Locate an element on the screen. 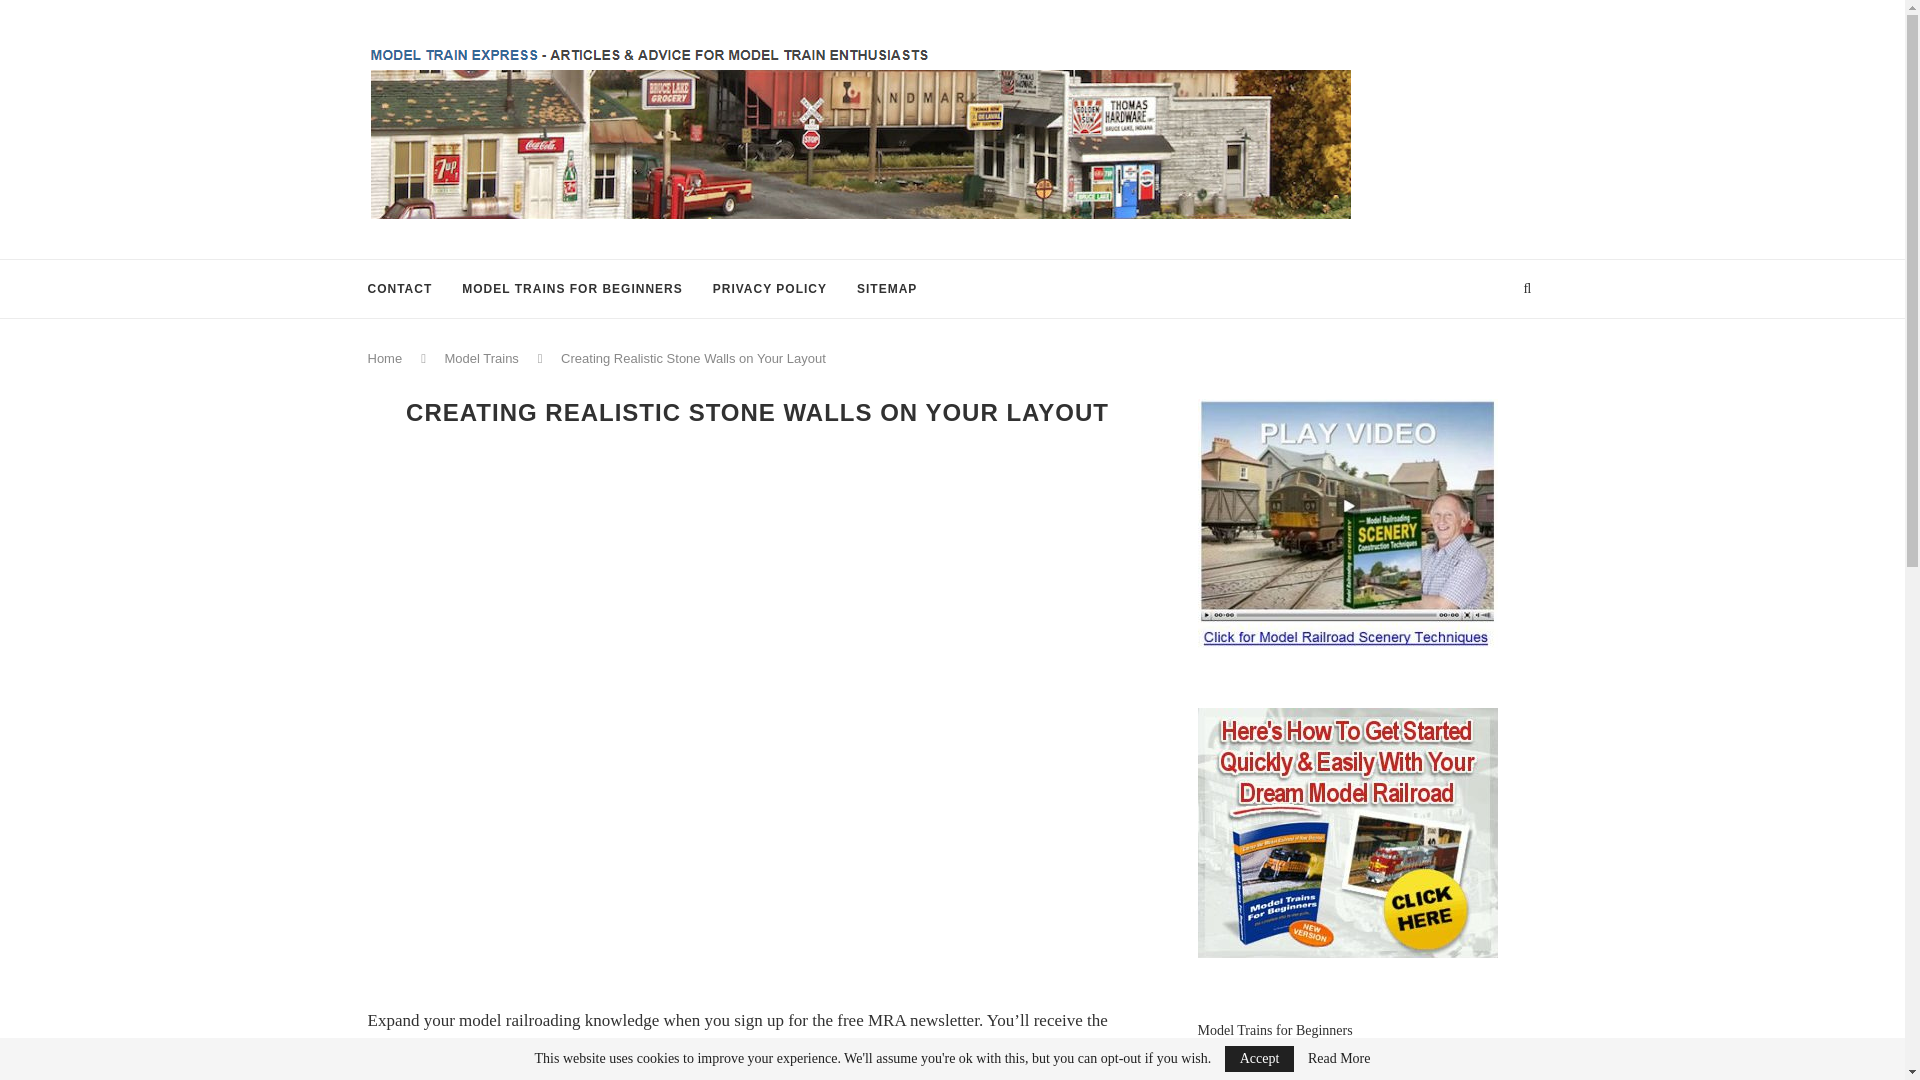 Image resolution: width=1920 pixels, height=1080 pixels. Basic model railroader tool set is located at coordinates (1284, 1076).